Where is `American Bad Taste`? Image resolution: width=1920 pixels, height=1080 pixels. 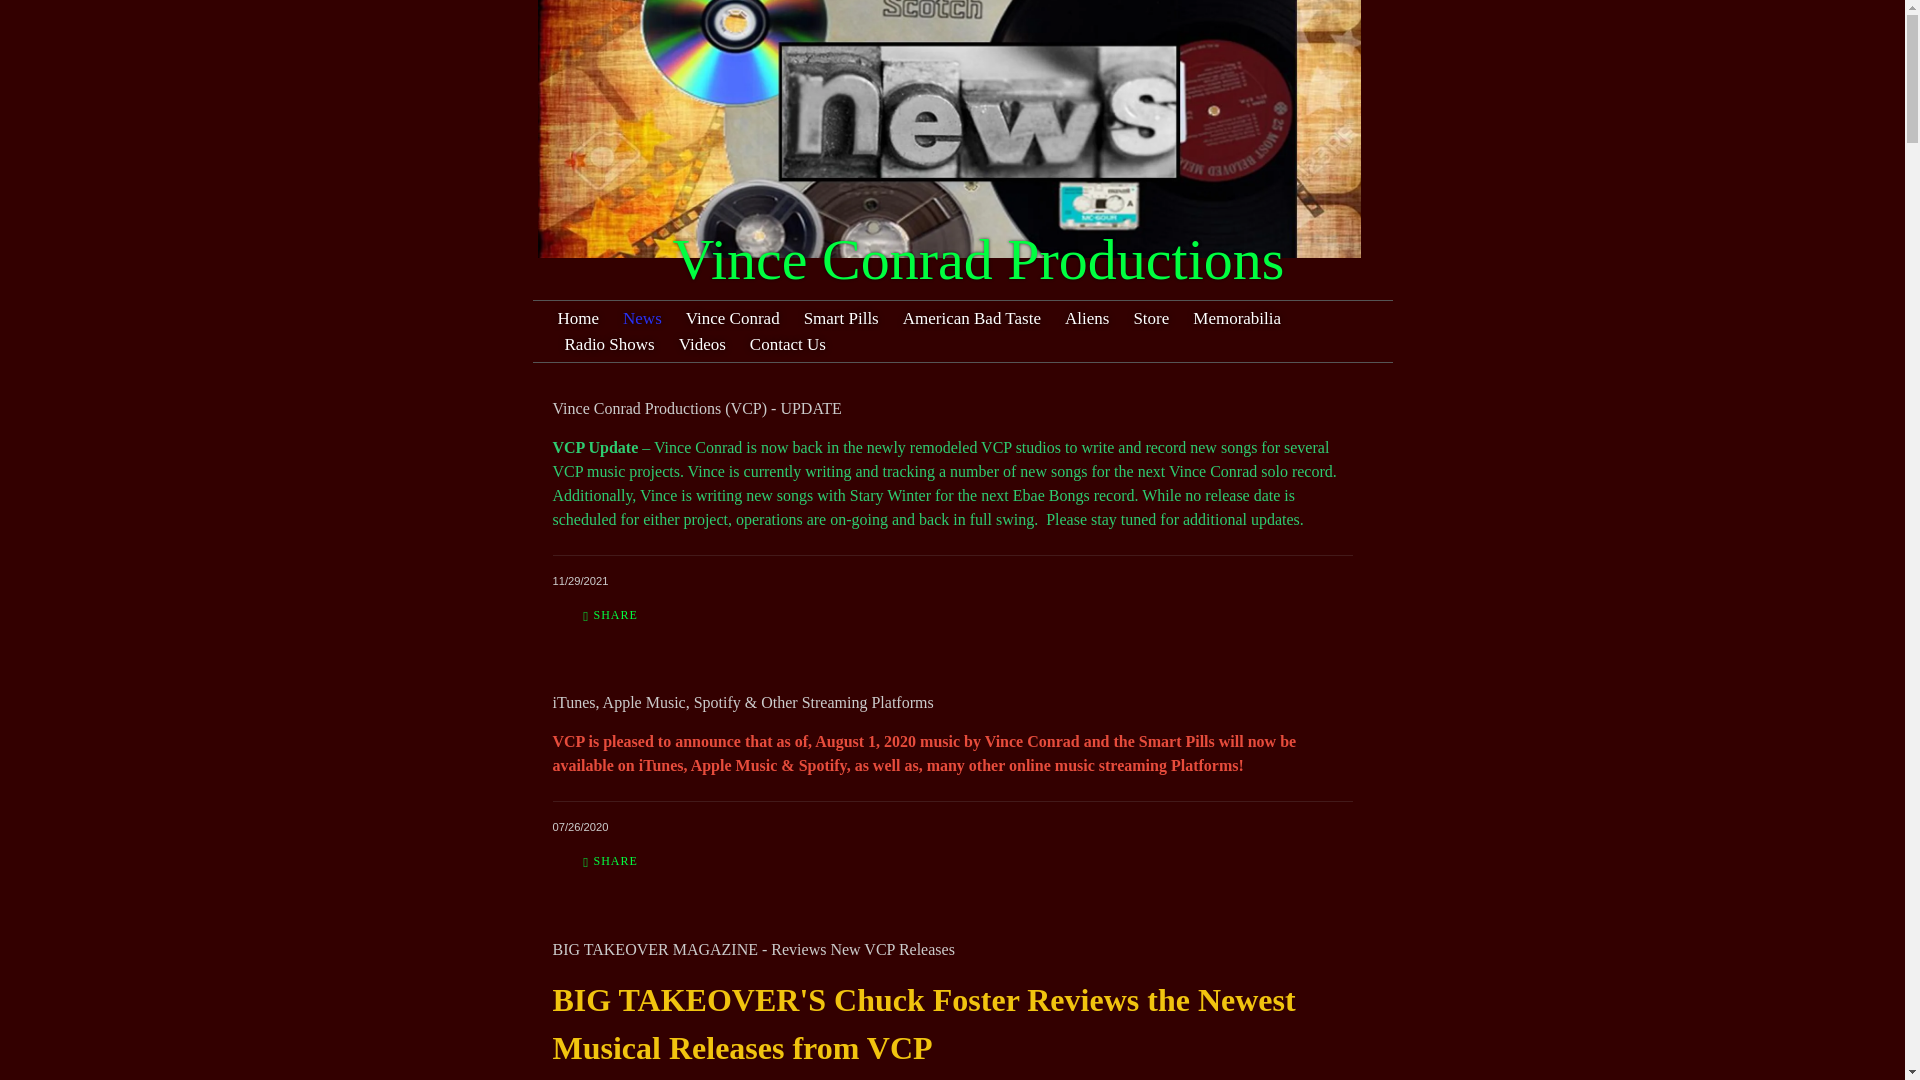 American Bad Taste is located at coordinates (972, 318).